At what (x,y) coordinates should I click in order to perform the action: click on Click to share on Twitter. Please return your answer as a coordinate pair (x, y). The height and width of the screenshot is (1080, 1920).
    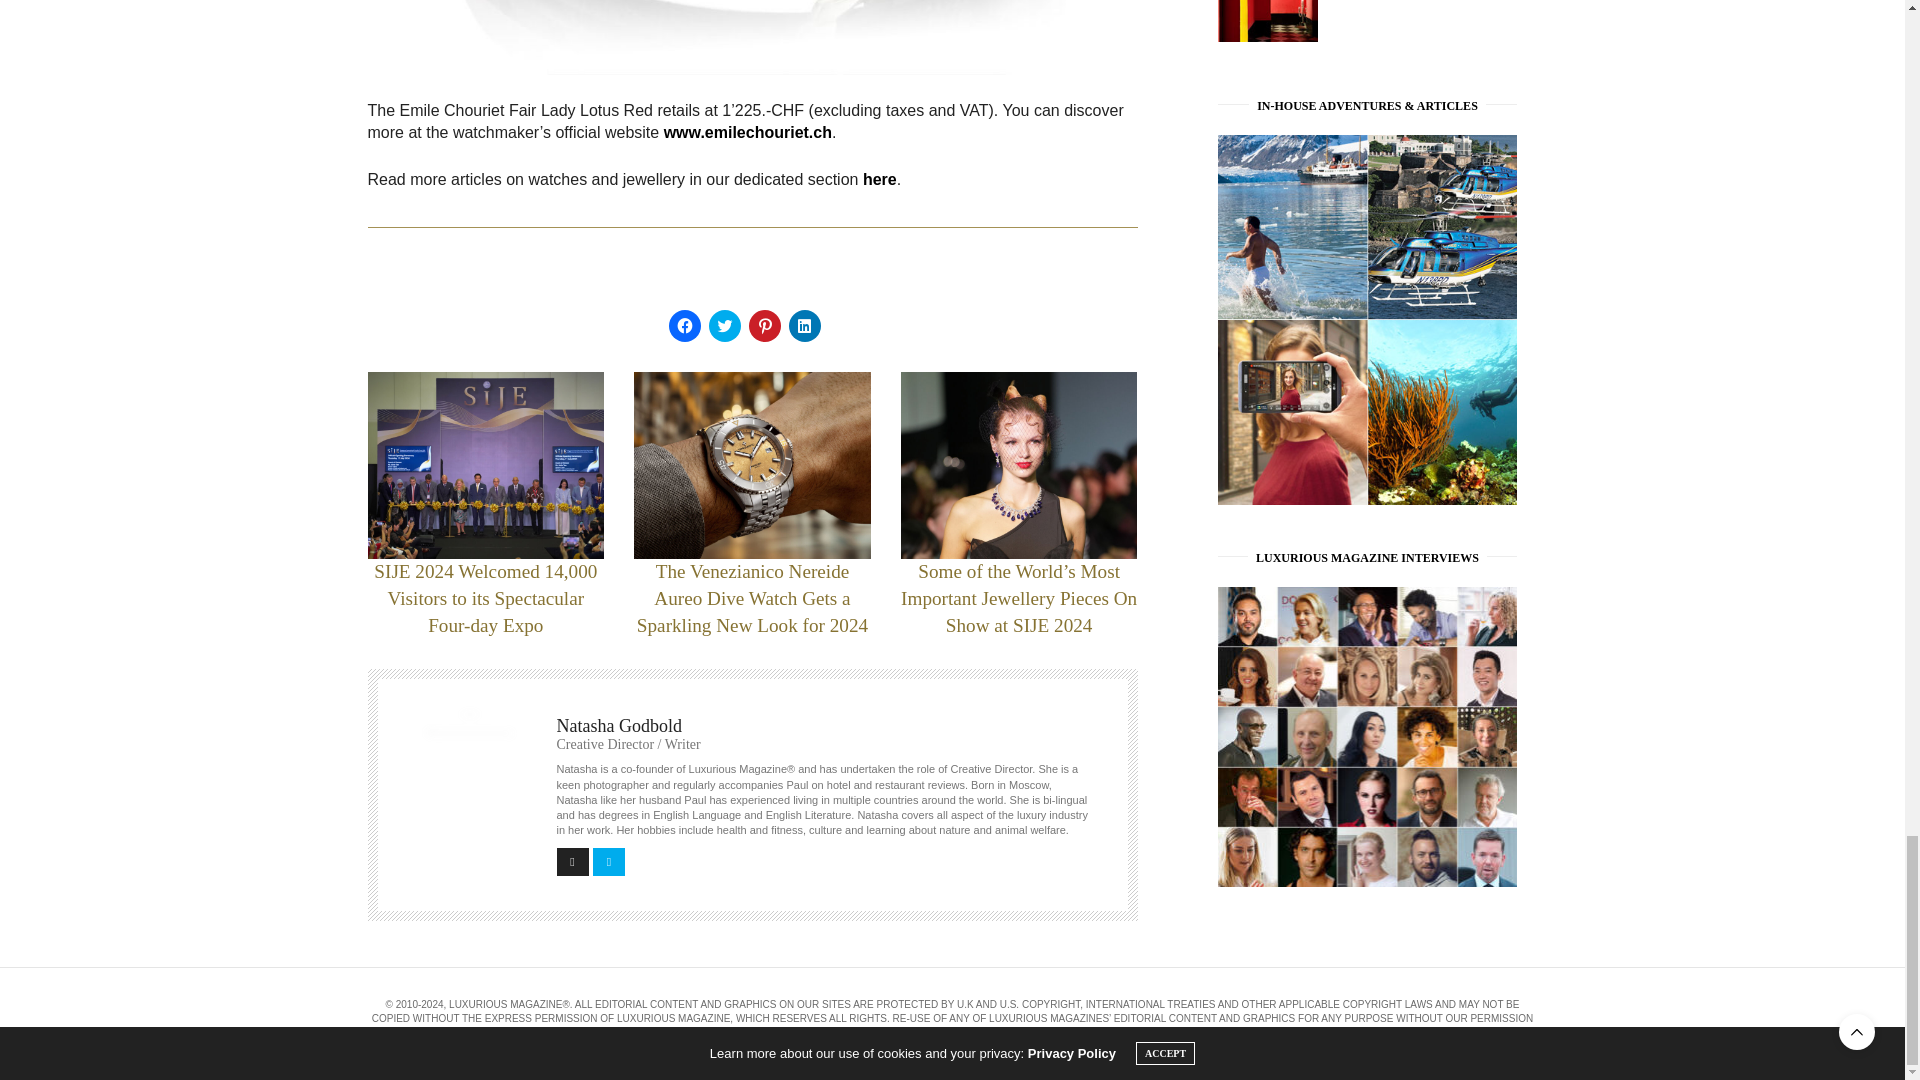
    Looking at the image, I should click on (724, 326).